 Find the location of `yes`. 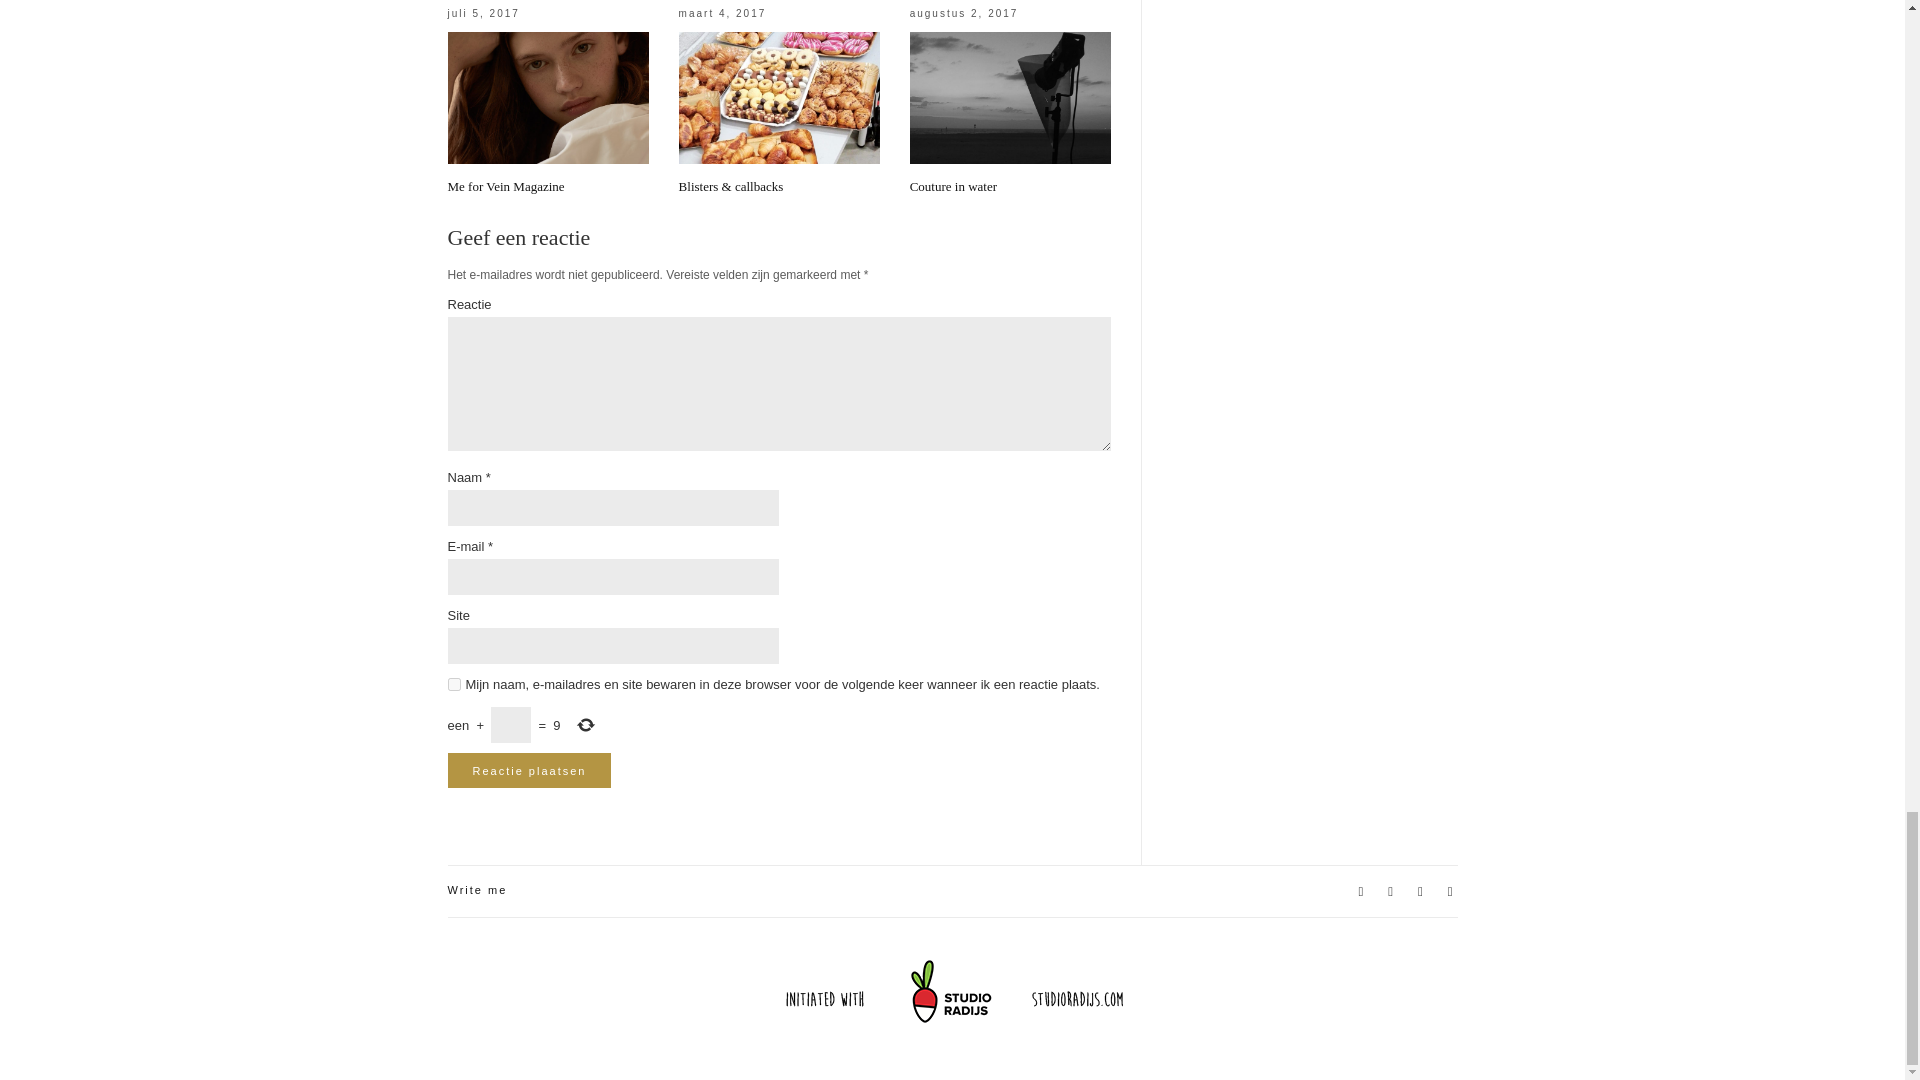

yes is located at coordinates (454, 684).